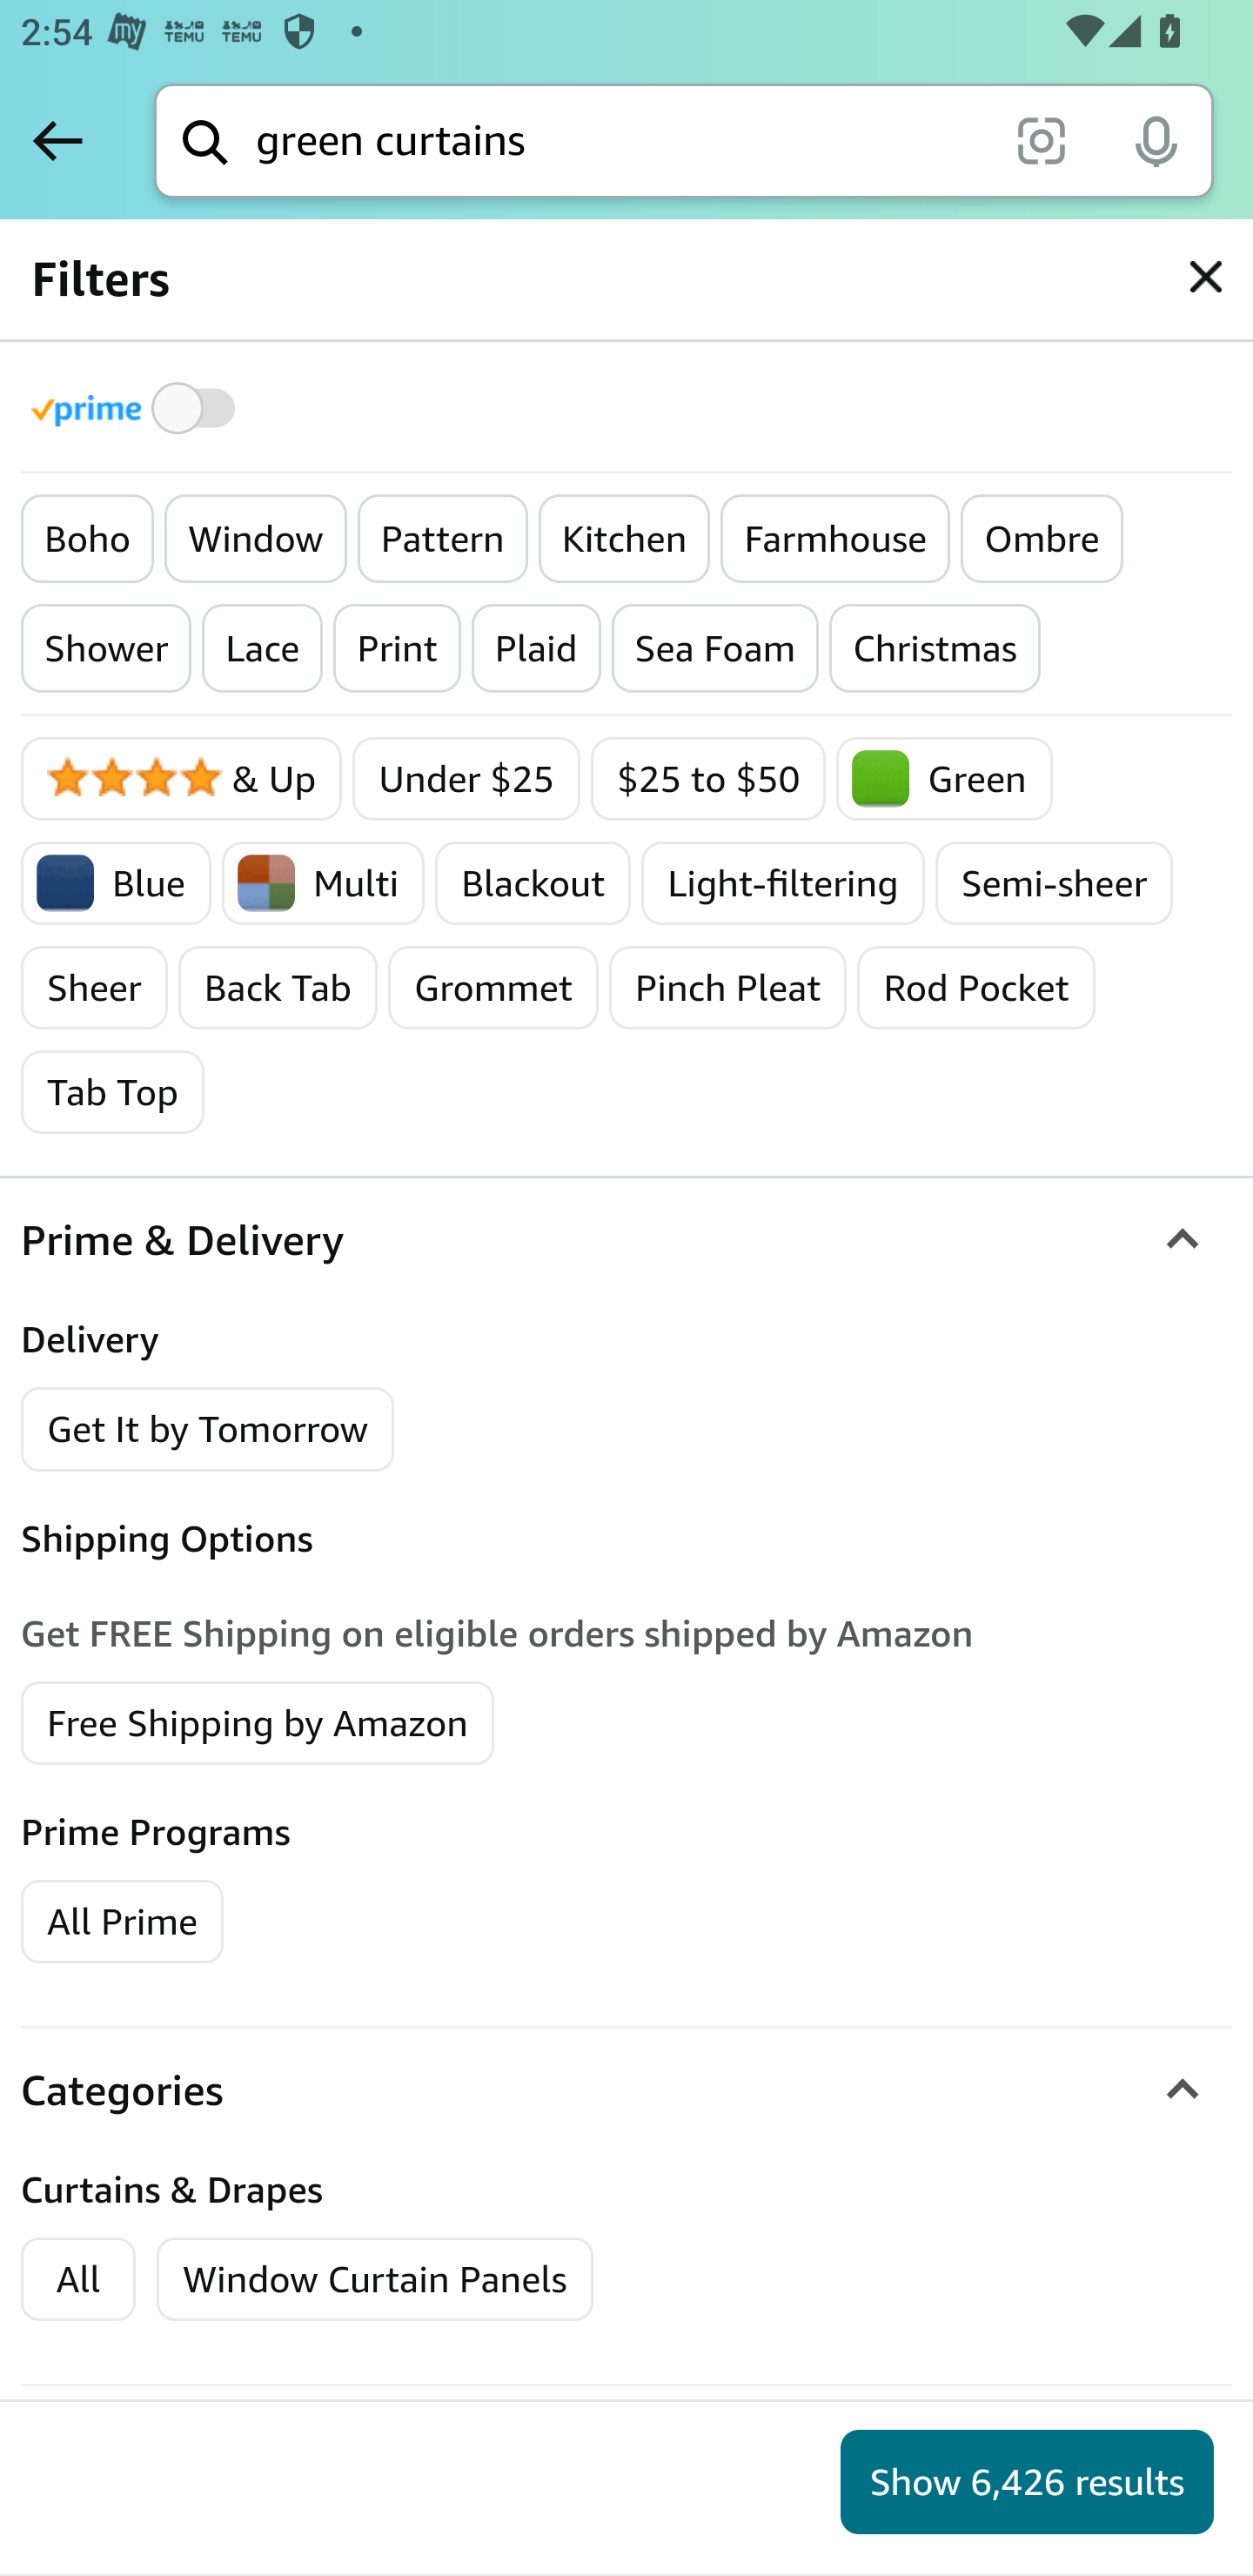  I want to click on Back, so click(57, 140).